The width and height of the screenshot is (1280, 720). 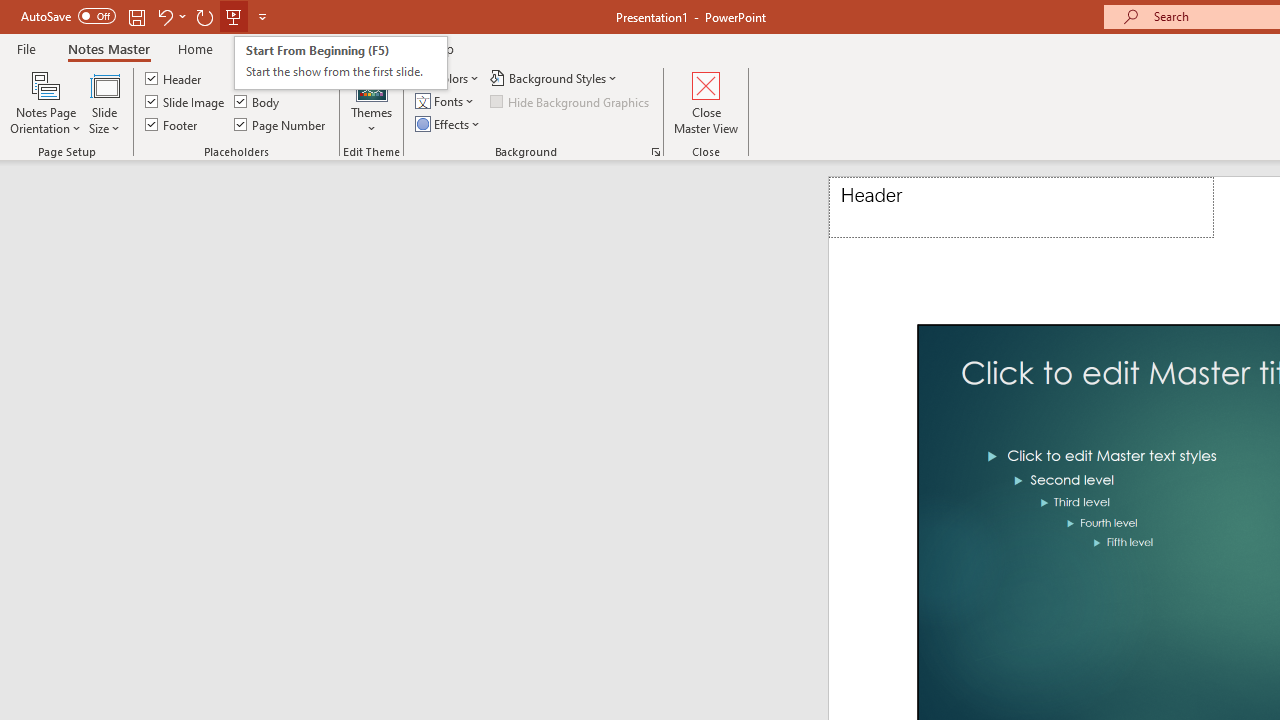 I want to click on Background Styles, so click(x=555, y=78).